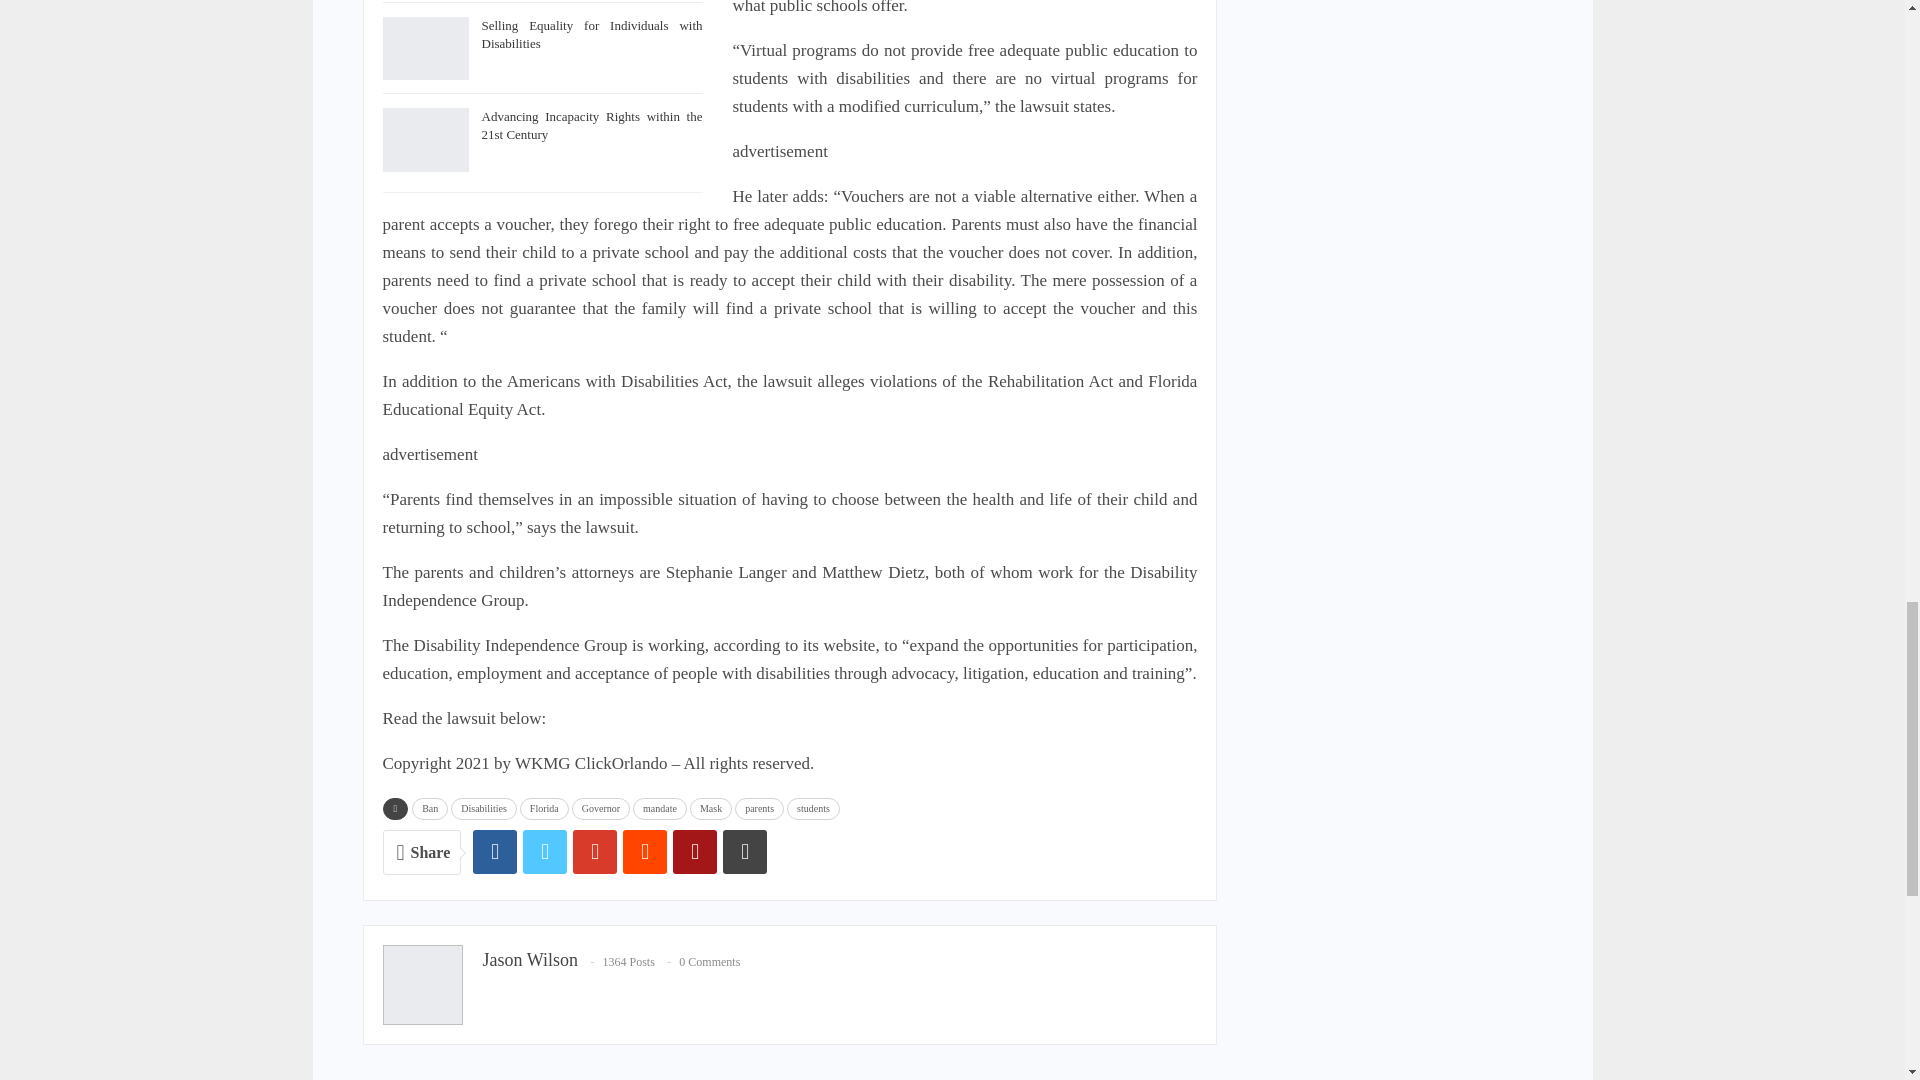  What do you see at coordinates (710, 808) in the screenshot?
I see `Mask` at bounding box center [710, 808].